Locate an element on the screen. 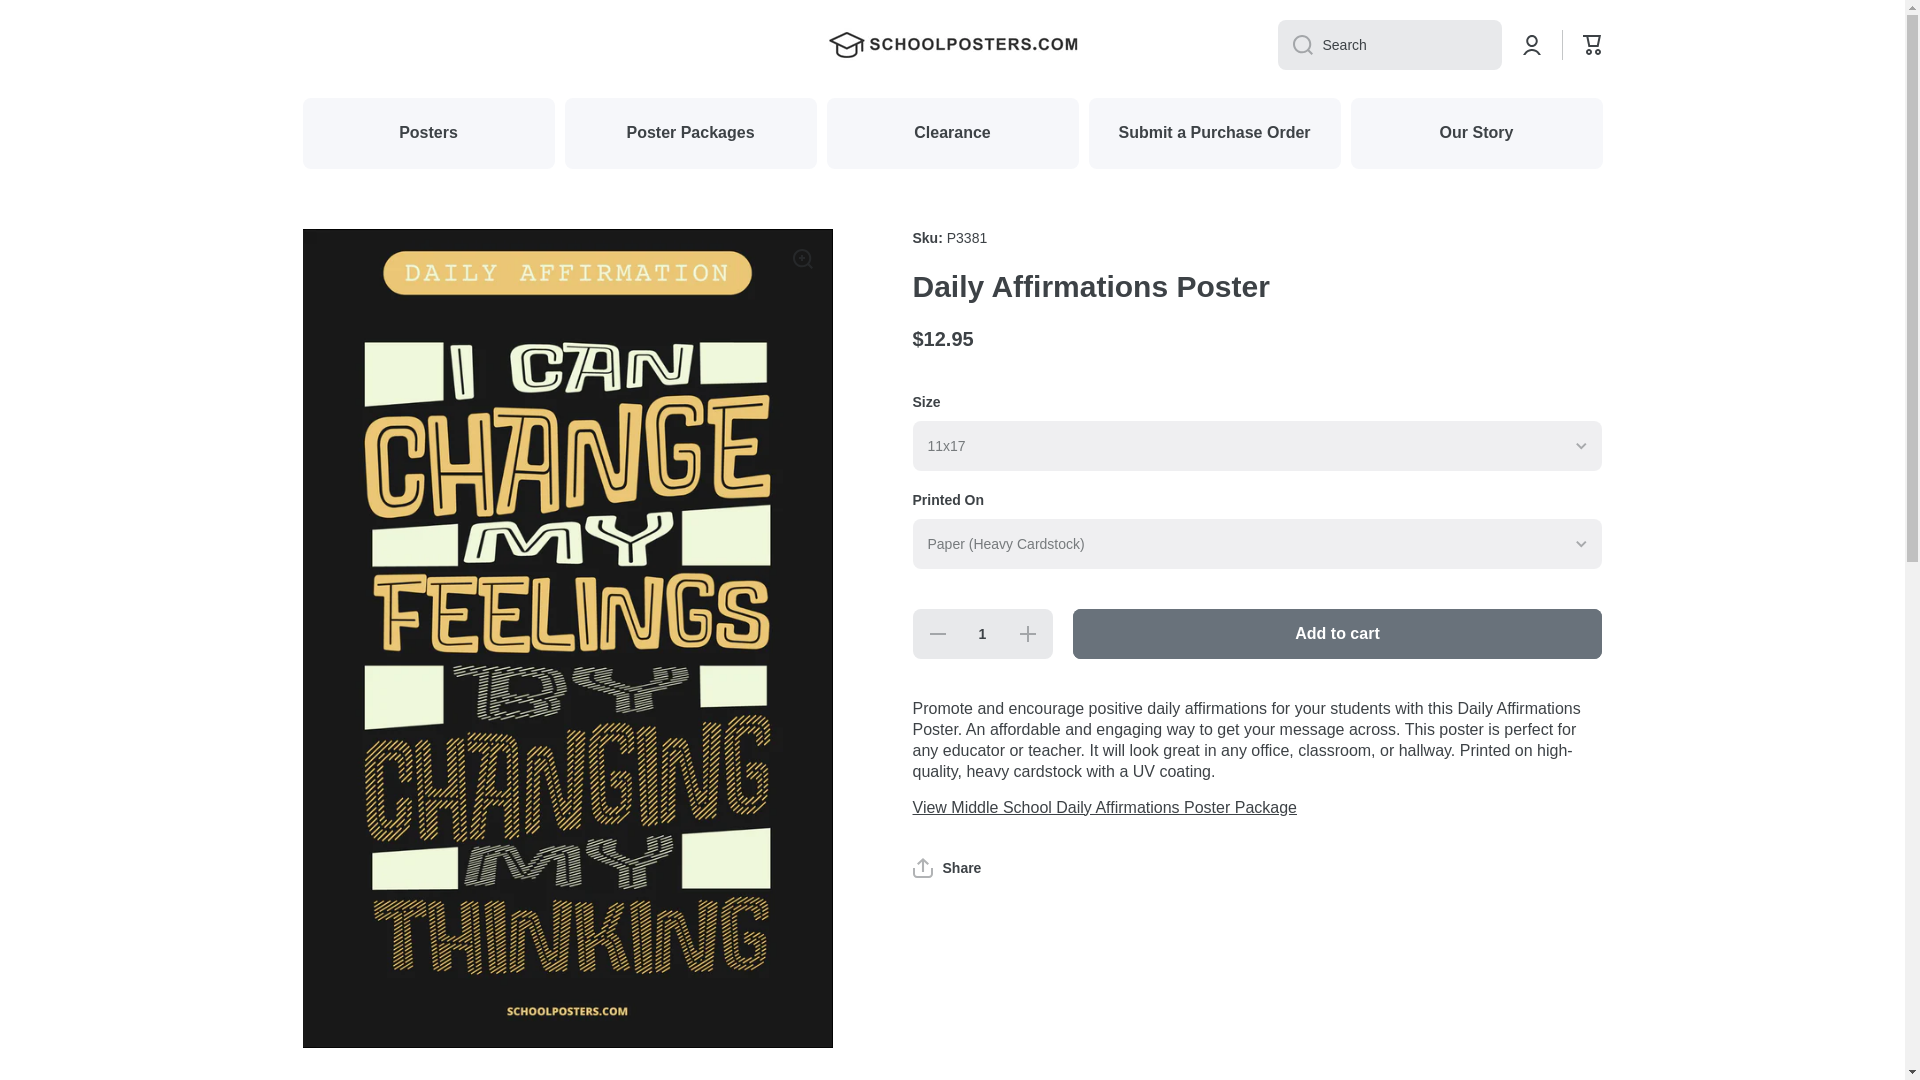  Our Story is located at coordinates (1475, 133).